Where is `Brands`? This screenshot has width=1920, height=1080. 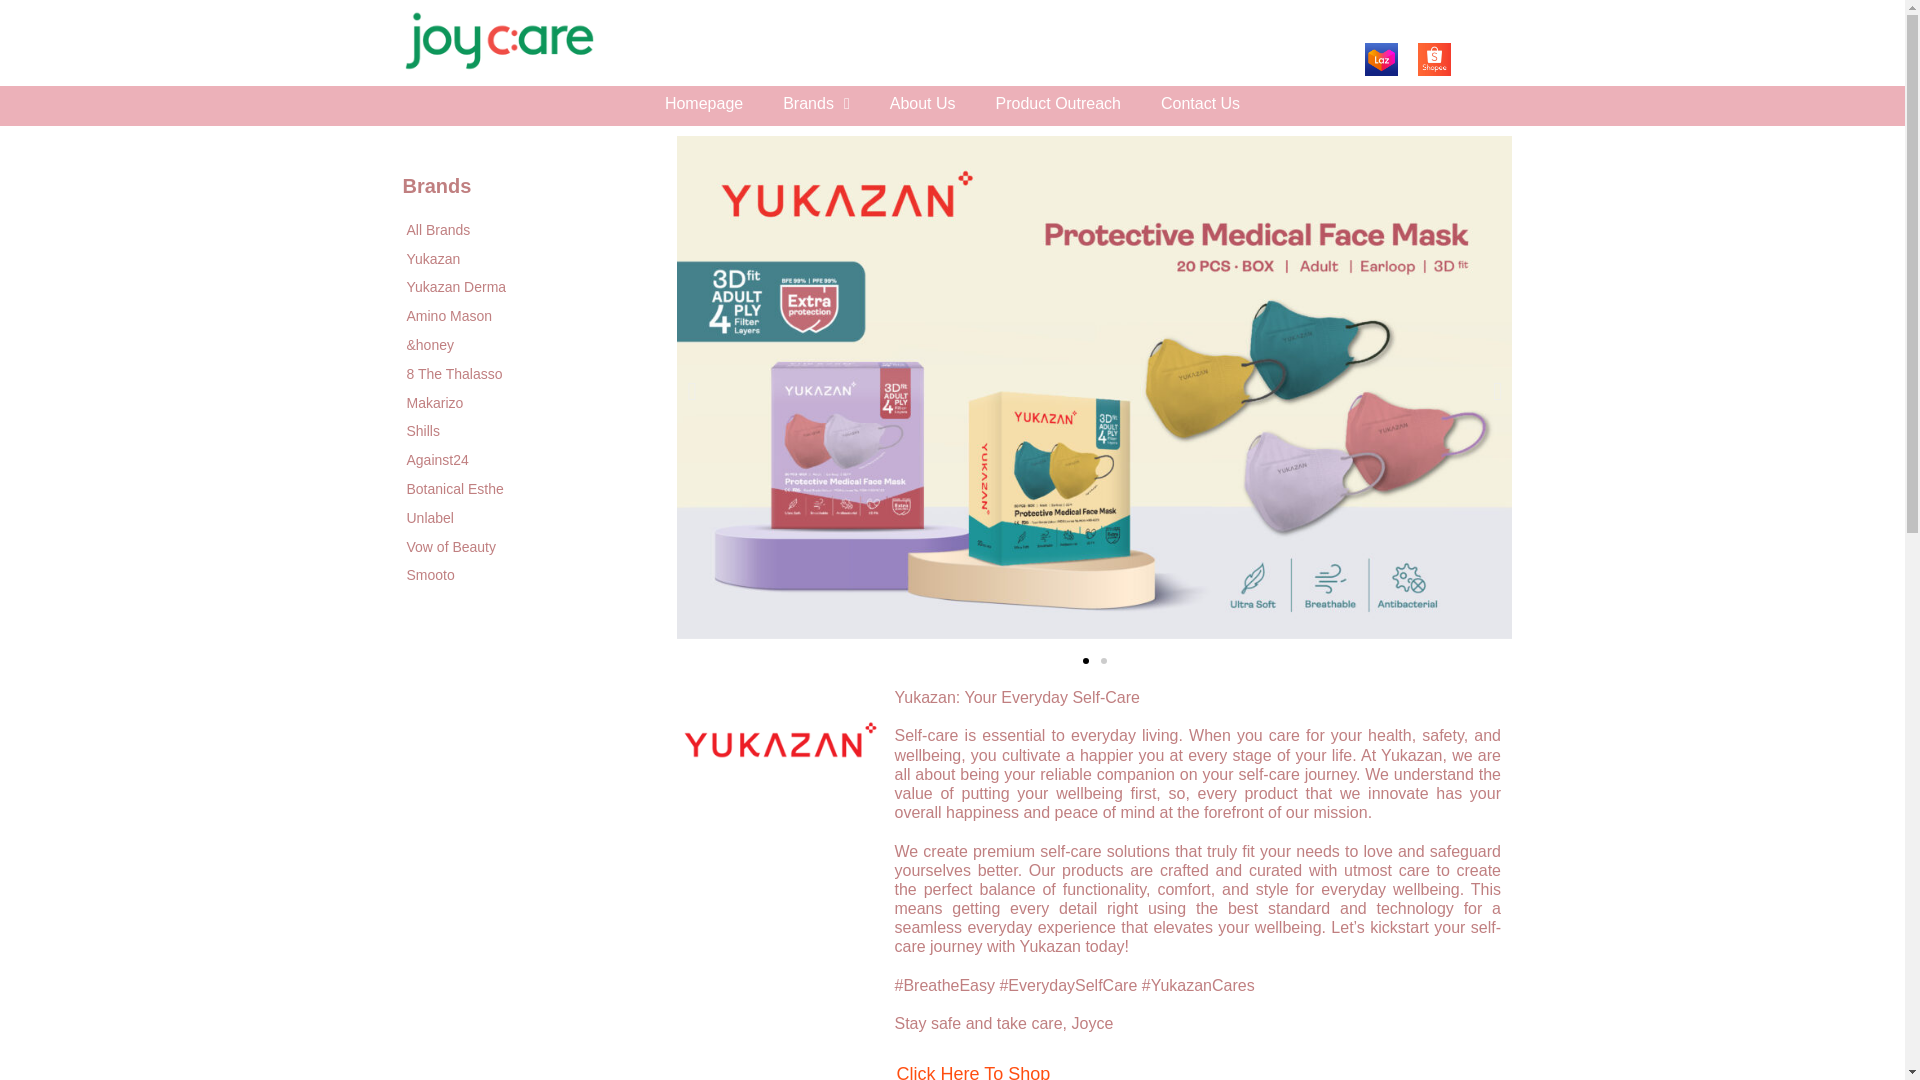 Brands is located at coordinates (816, 104).